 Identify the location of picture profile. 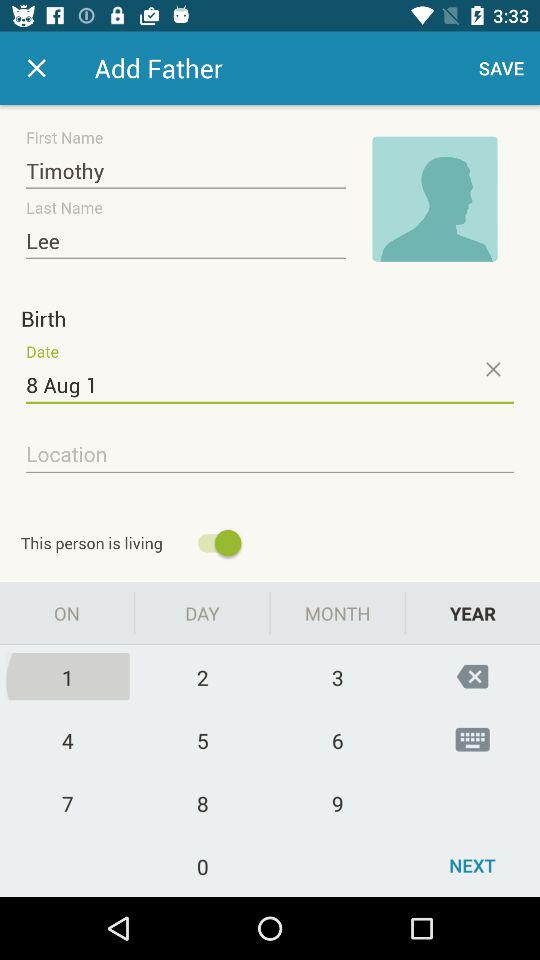
(435, 199).